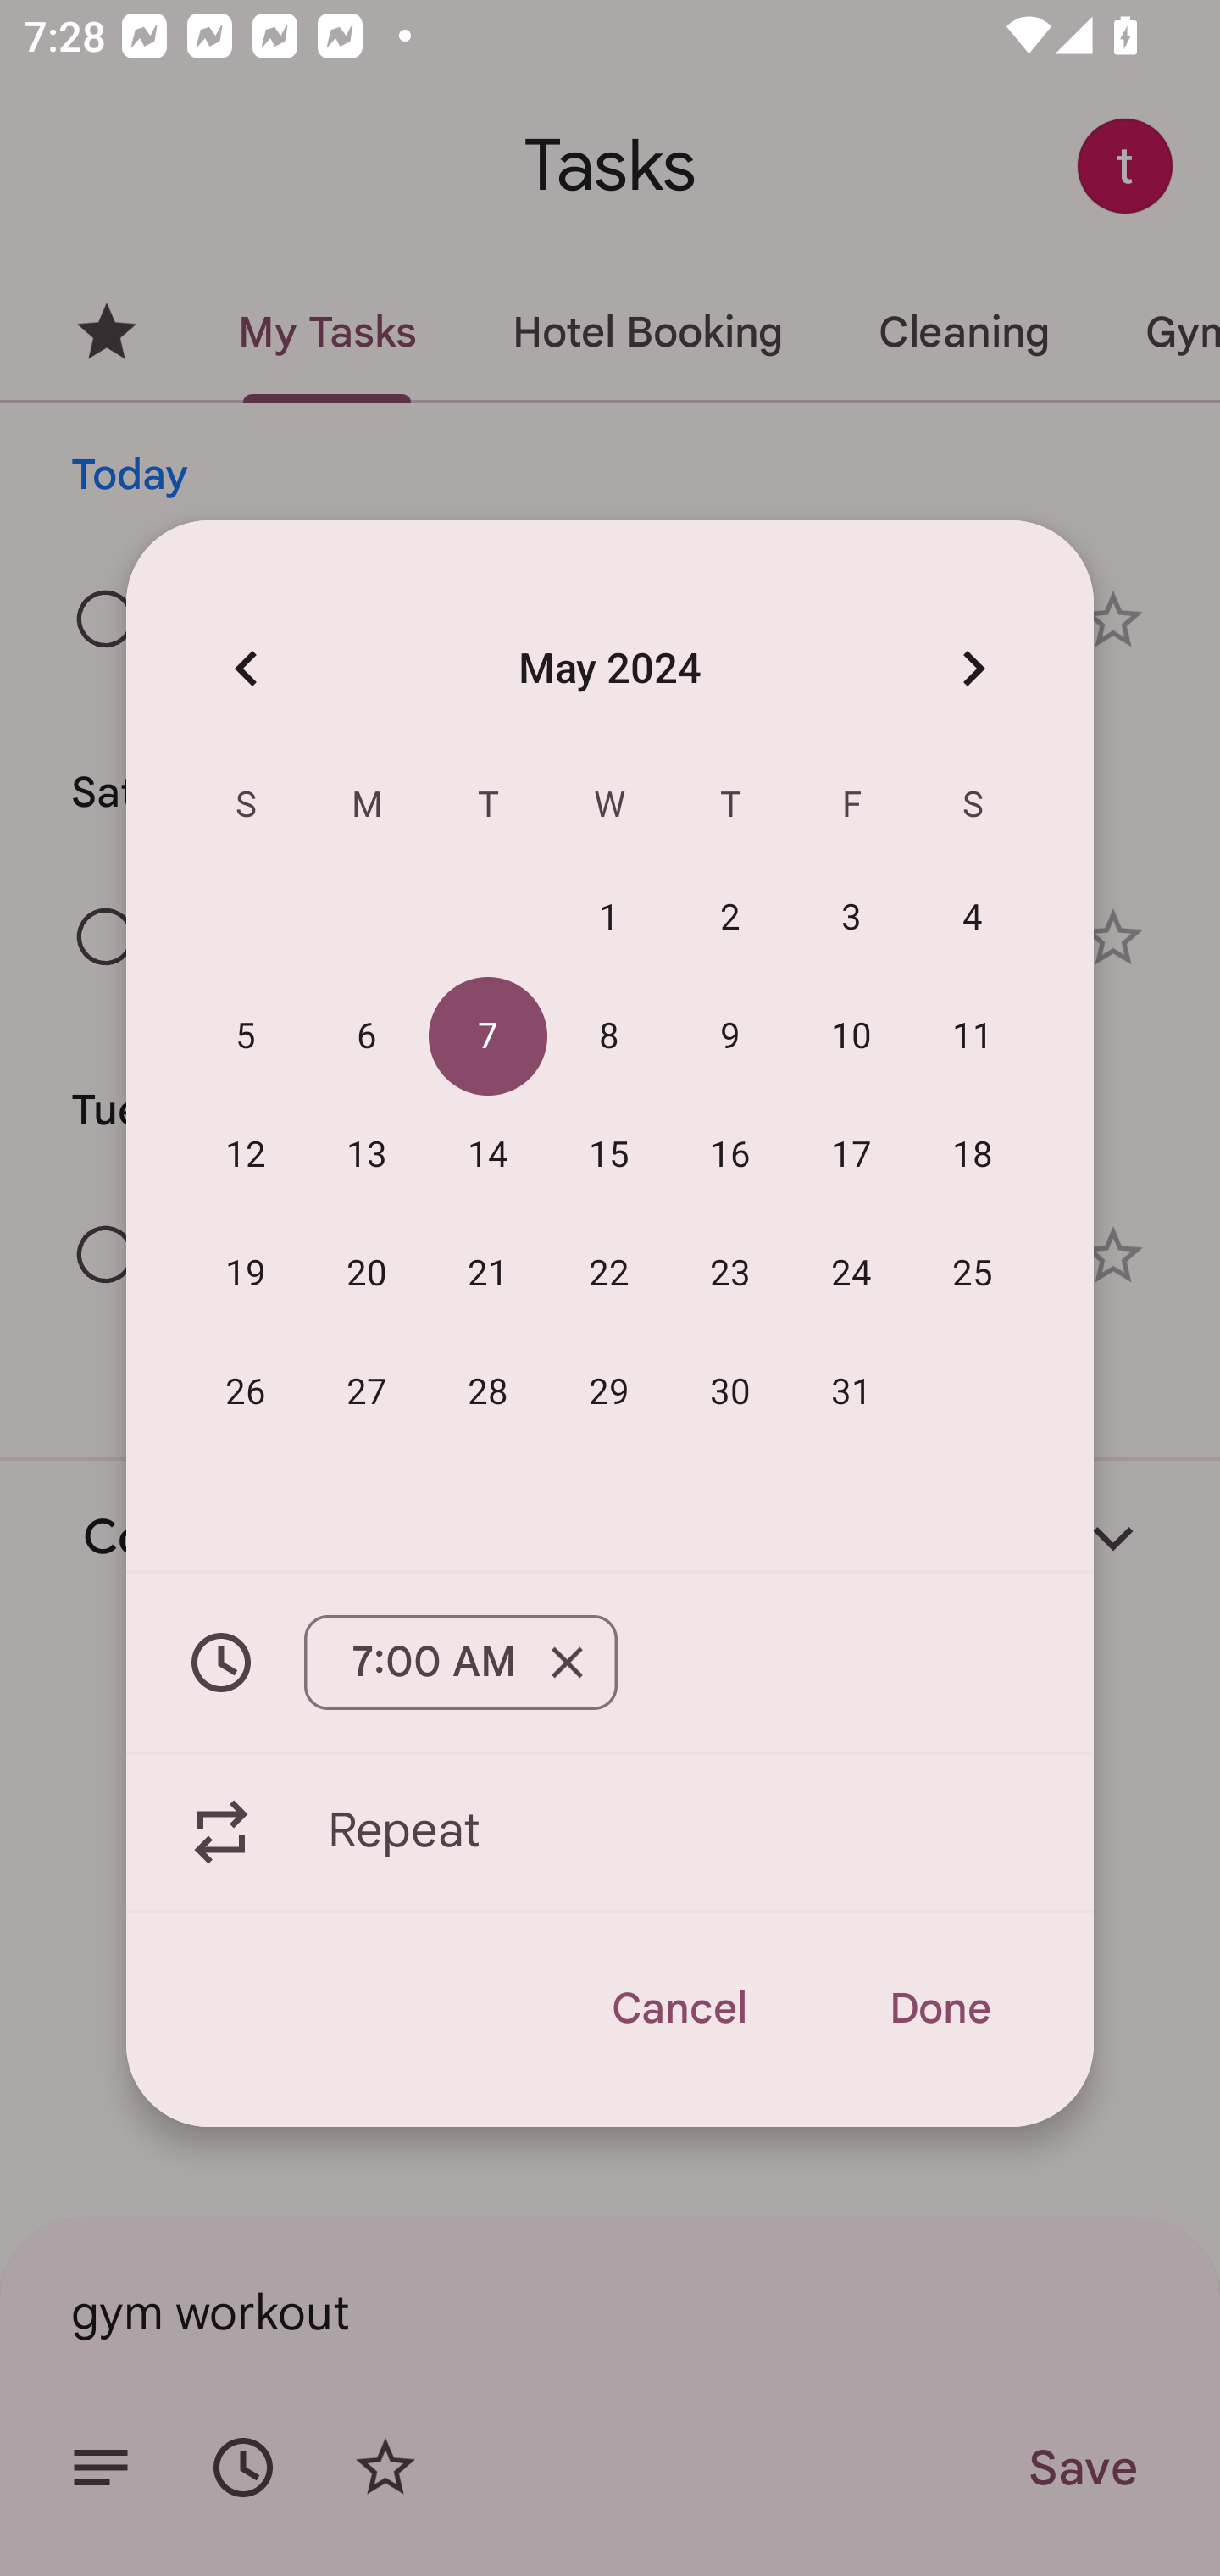 The image size is (1220, 2576). I want to click on 28 28 May 2024, so click(488, 1391).